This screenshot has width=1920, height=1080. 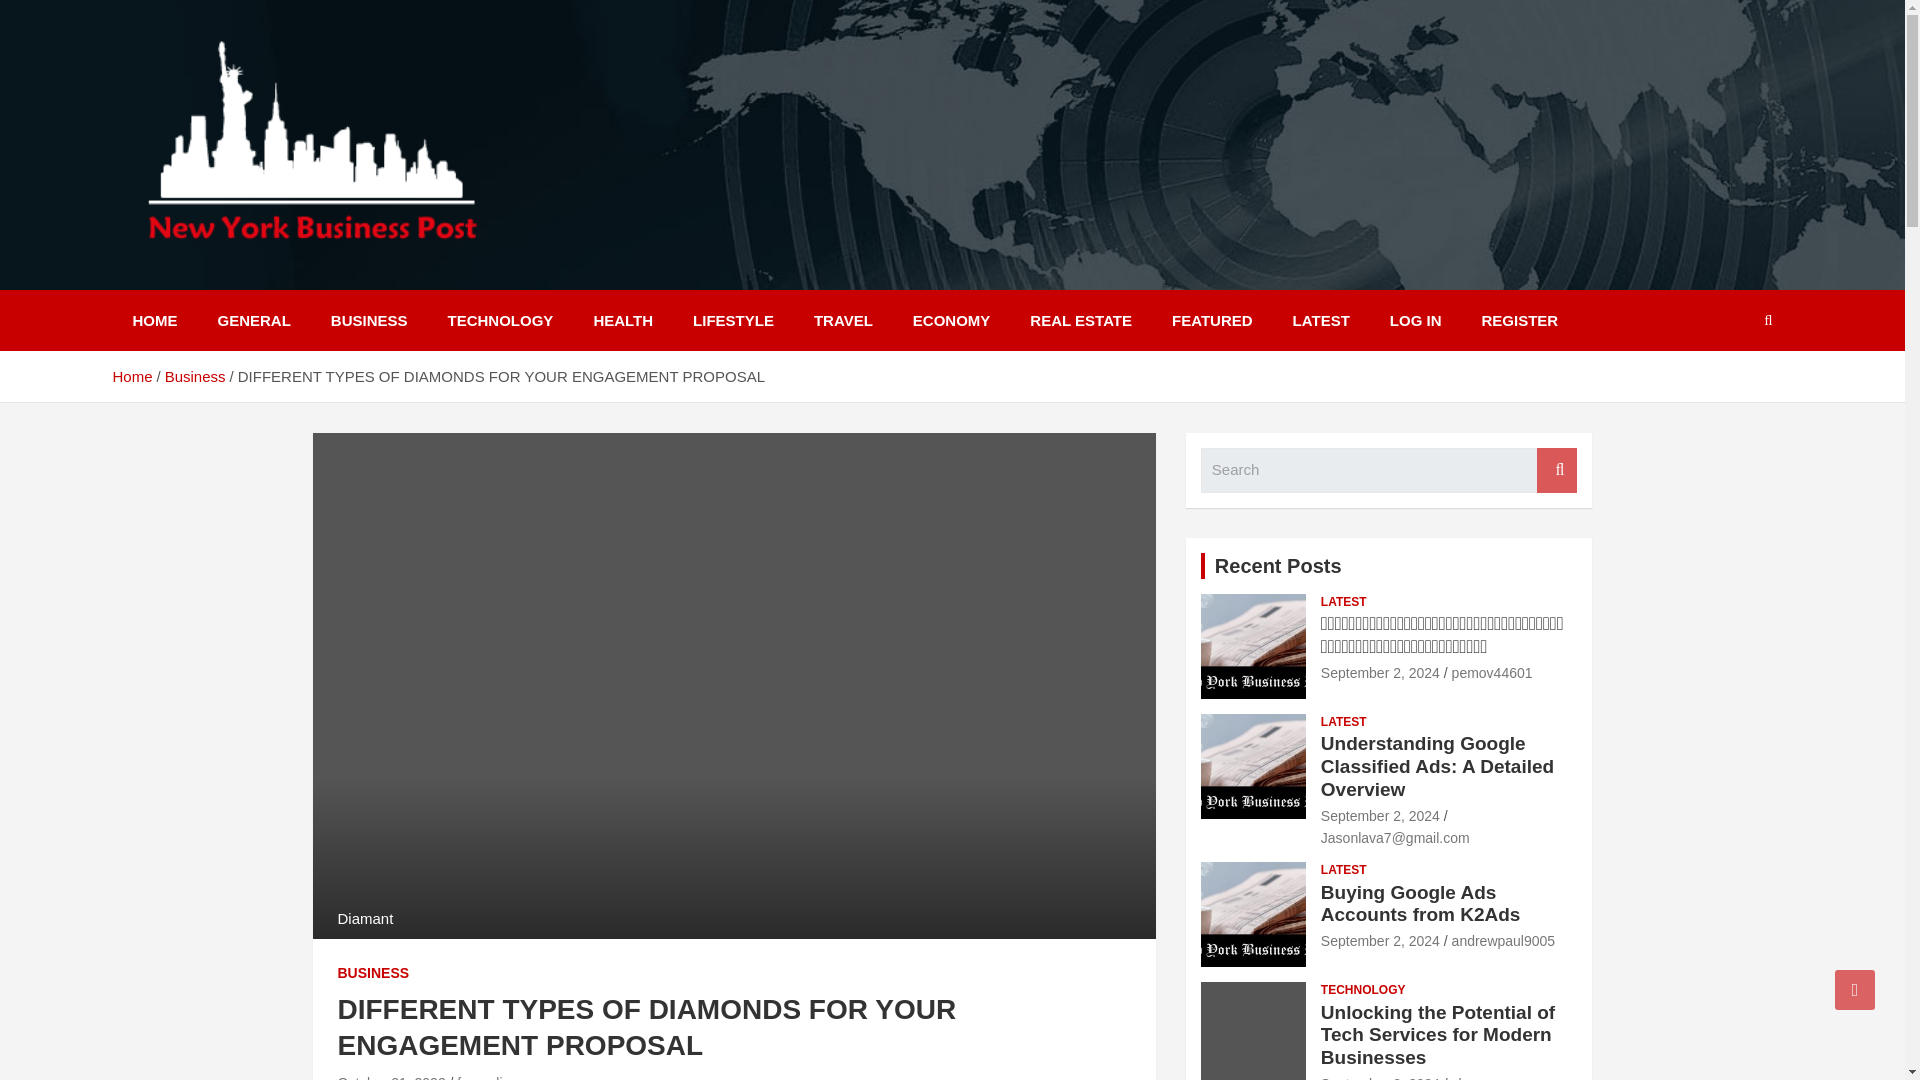 What do you see at coordinates (374, 974) in the screenshot?
I see `BUSINESS` at bounding box center [374, 974].